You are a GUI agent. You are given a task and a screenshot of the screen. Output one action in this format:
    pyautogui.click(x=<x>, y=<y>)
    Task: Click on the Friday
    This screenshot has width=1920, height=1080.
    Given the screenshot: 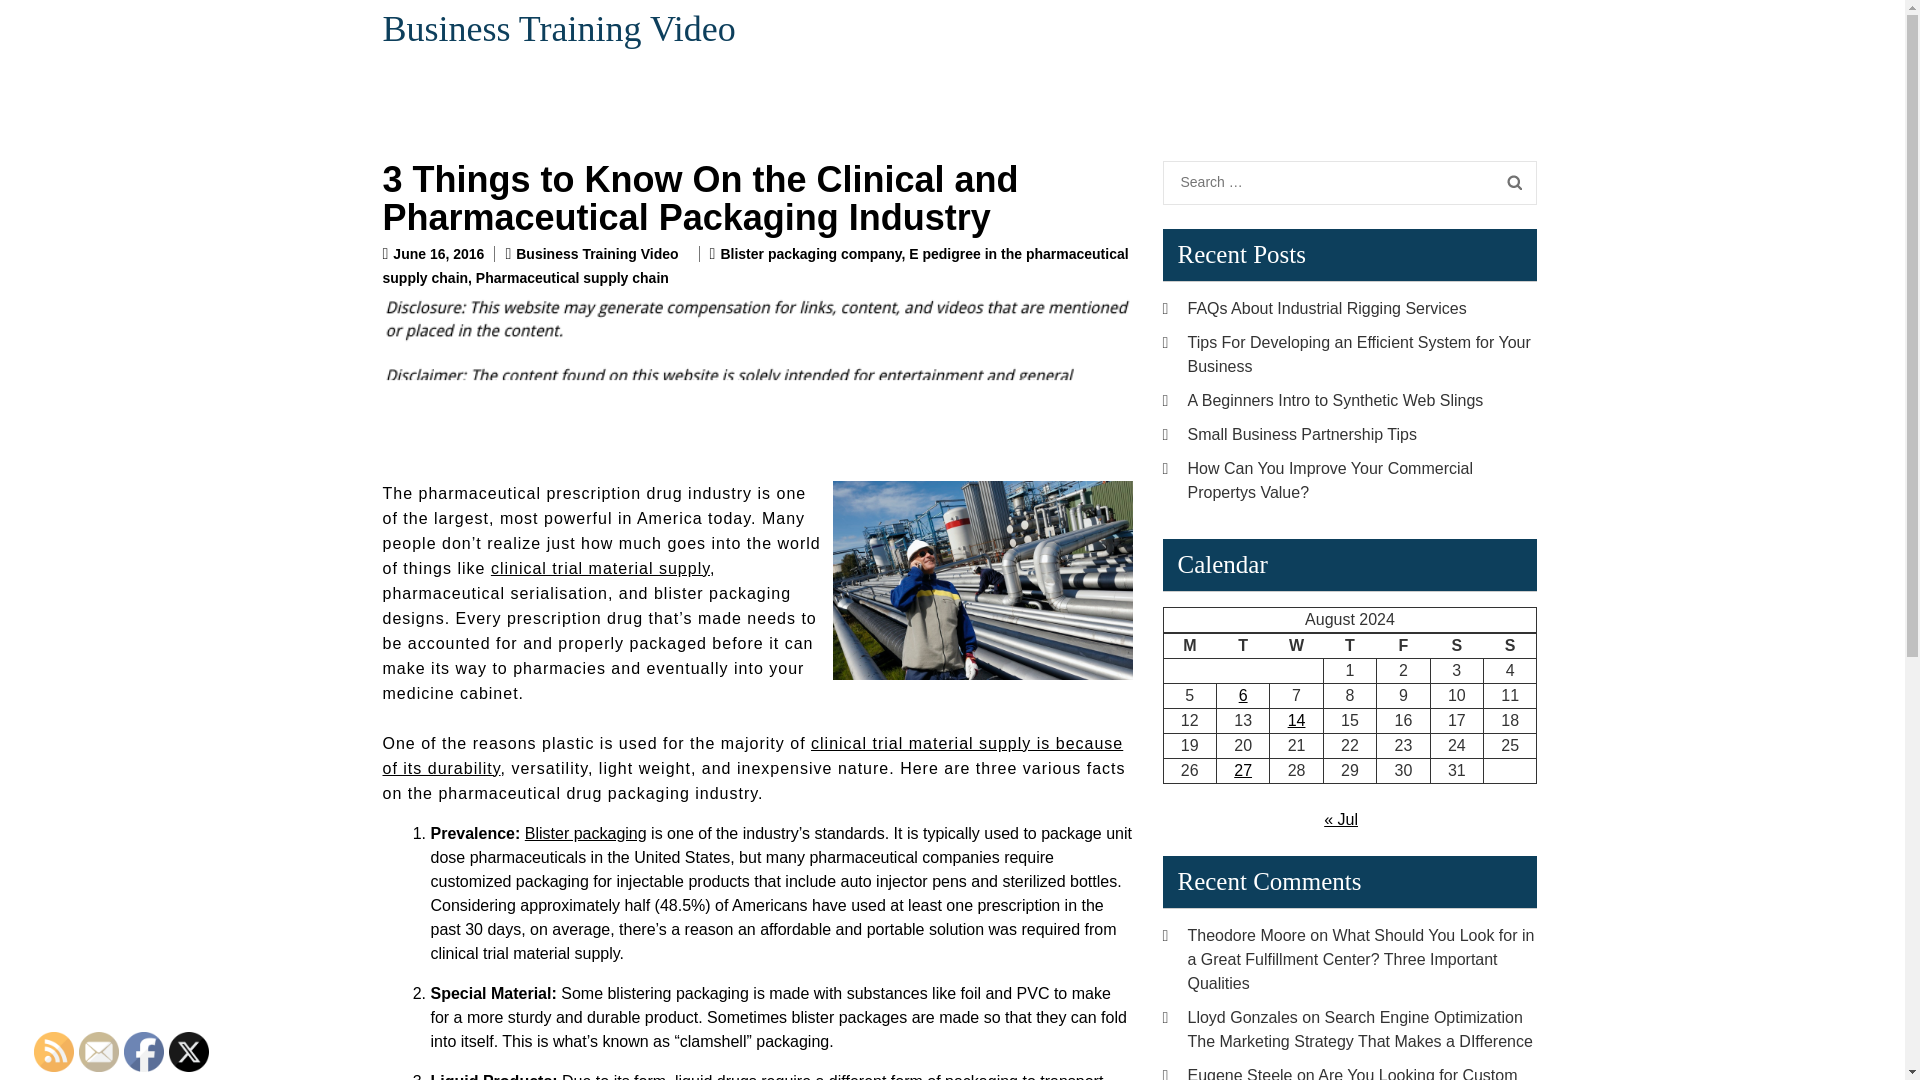 What is the action you would take?
    pyautogui.click(x=1403, y=646)
    